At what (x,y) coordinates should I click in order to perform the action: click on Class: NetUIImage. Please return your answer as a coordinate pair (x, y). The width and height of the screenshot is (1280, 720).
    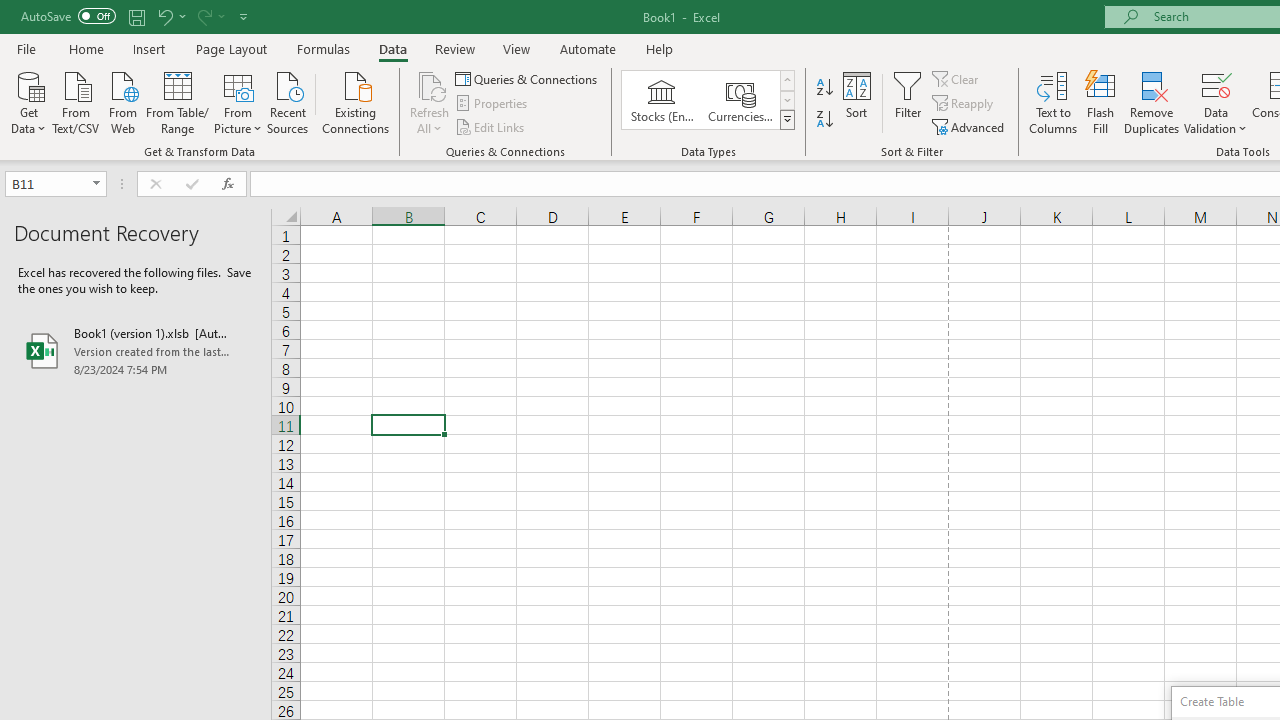
    Looking at the image, I should click on (788, 119).